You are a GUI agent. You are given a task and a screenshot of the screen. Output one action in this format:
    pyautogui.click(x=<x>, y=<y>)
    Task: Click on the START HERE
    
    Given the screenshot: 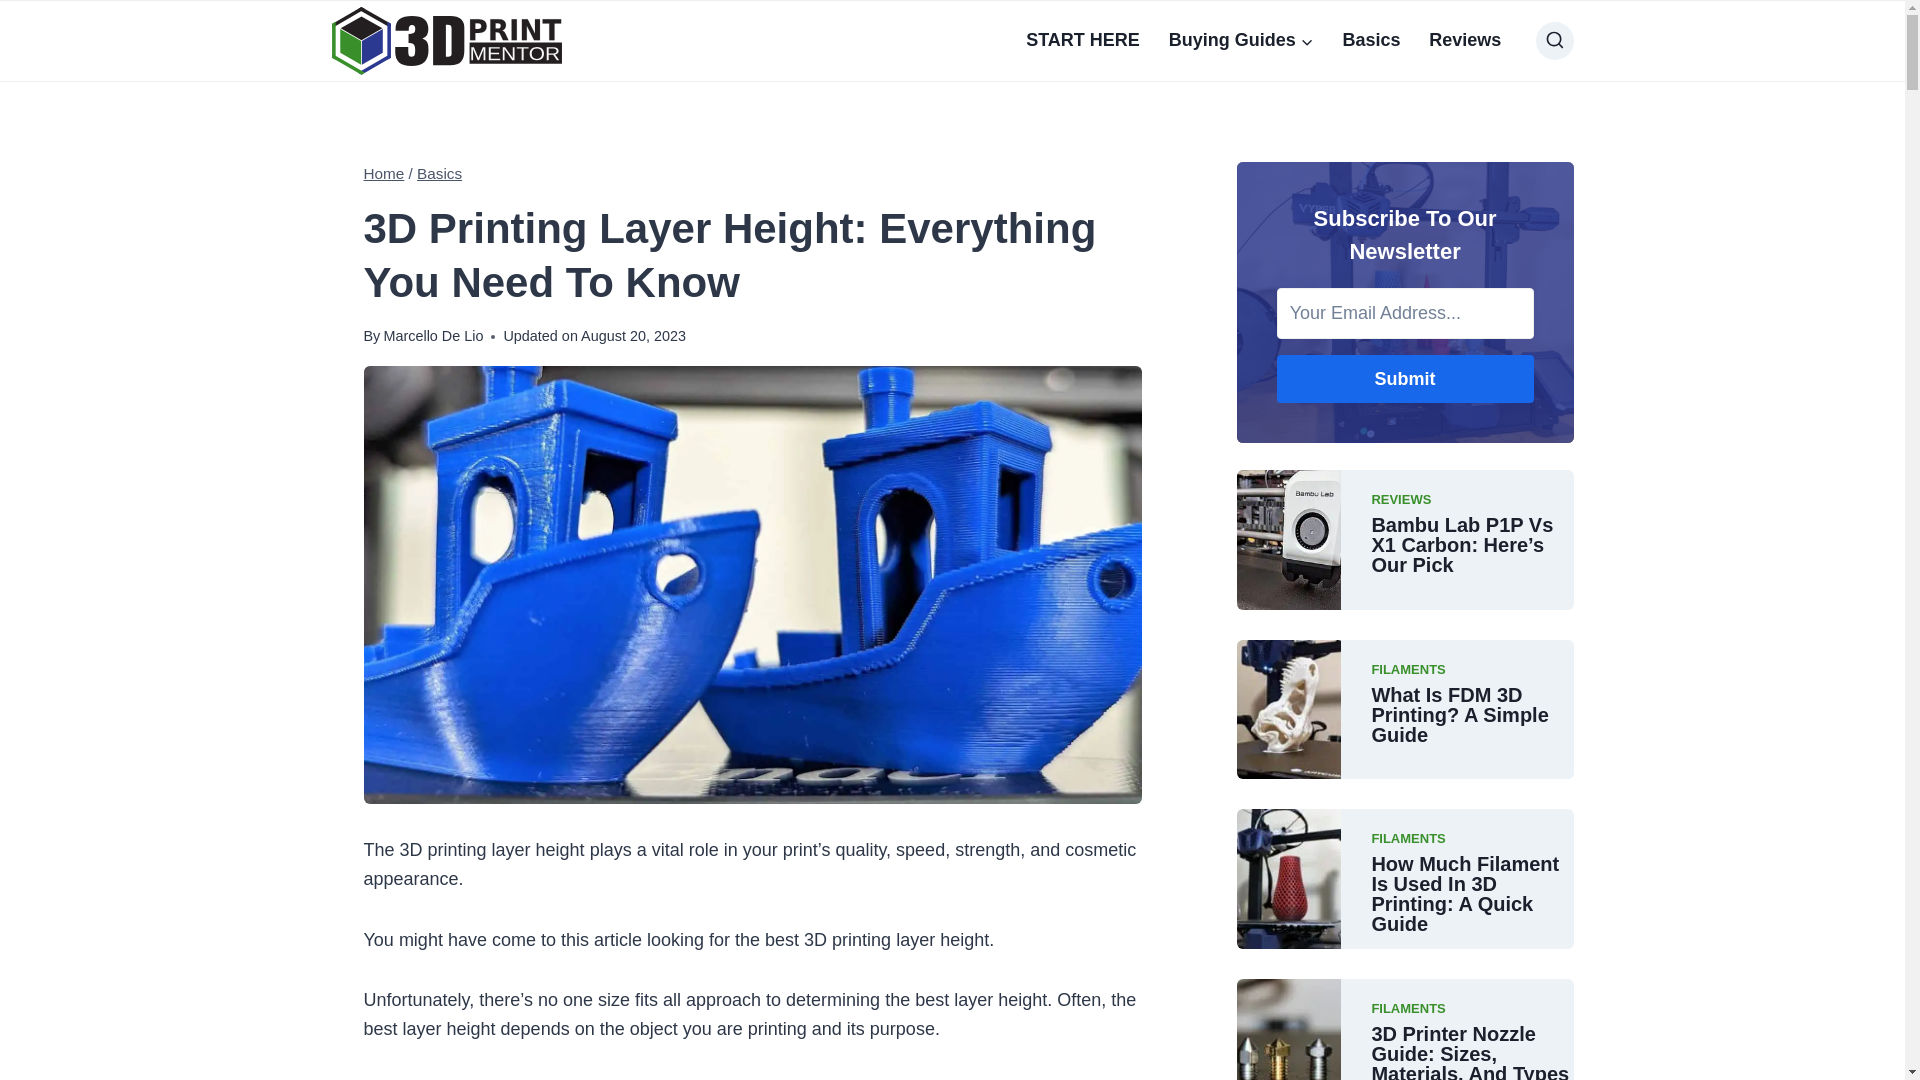 What is the action you would take?
    pyautogui.click(x=1083, y=40)
    